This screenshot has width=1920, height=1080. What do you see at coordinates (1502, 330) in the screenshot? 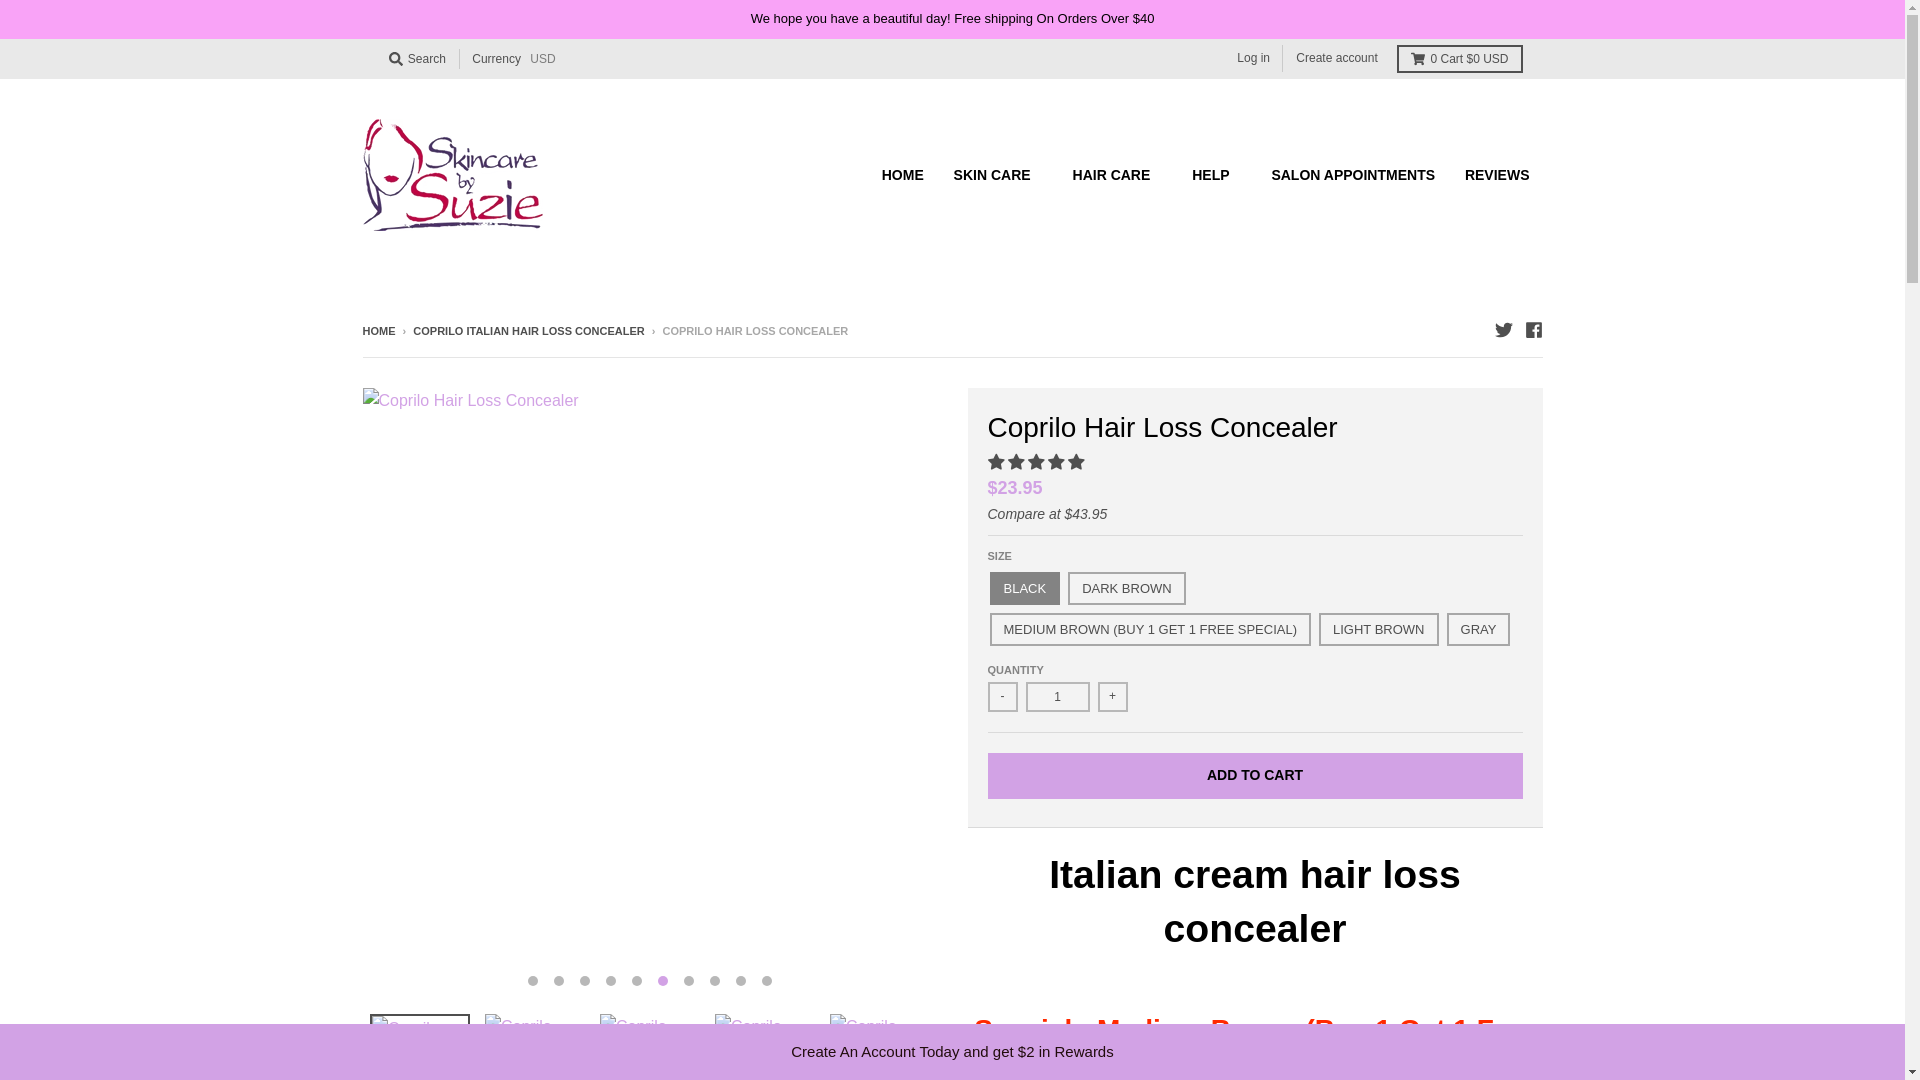
I see `Twitter - Skin Care By Suzie` at bounding box center [1502, 330].